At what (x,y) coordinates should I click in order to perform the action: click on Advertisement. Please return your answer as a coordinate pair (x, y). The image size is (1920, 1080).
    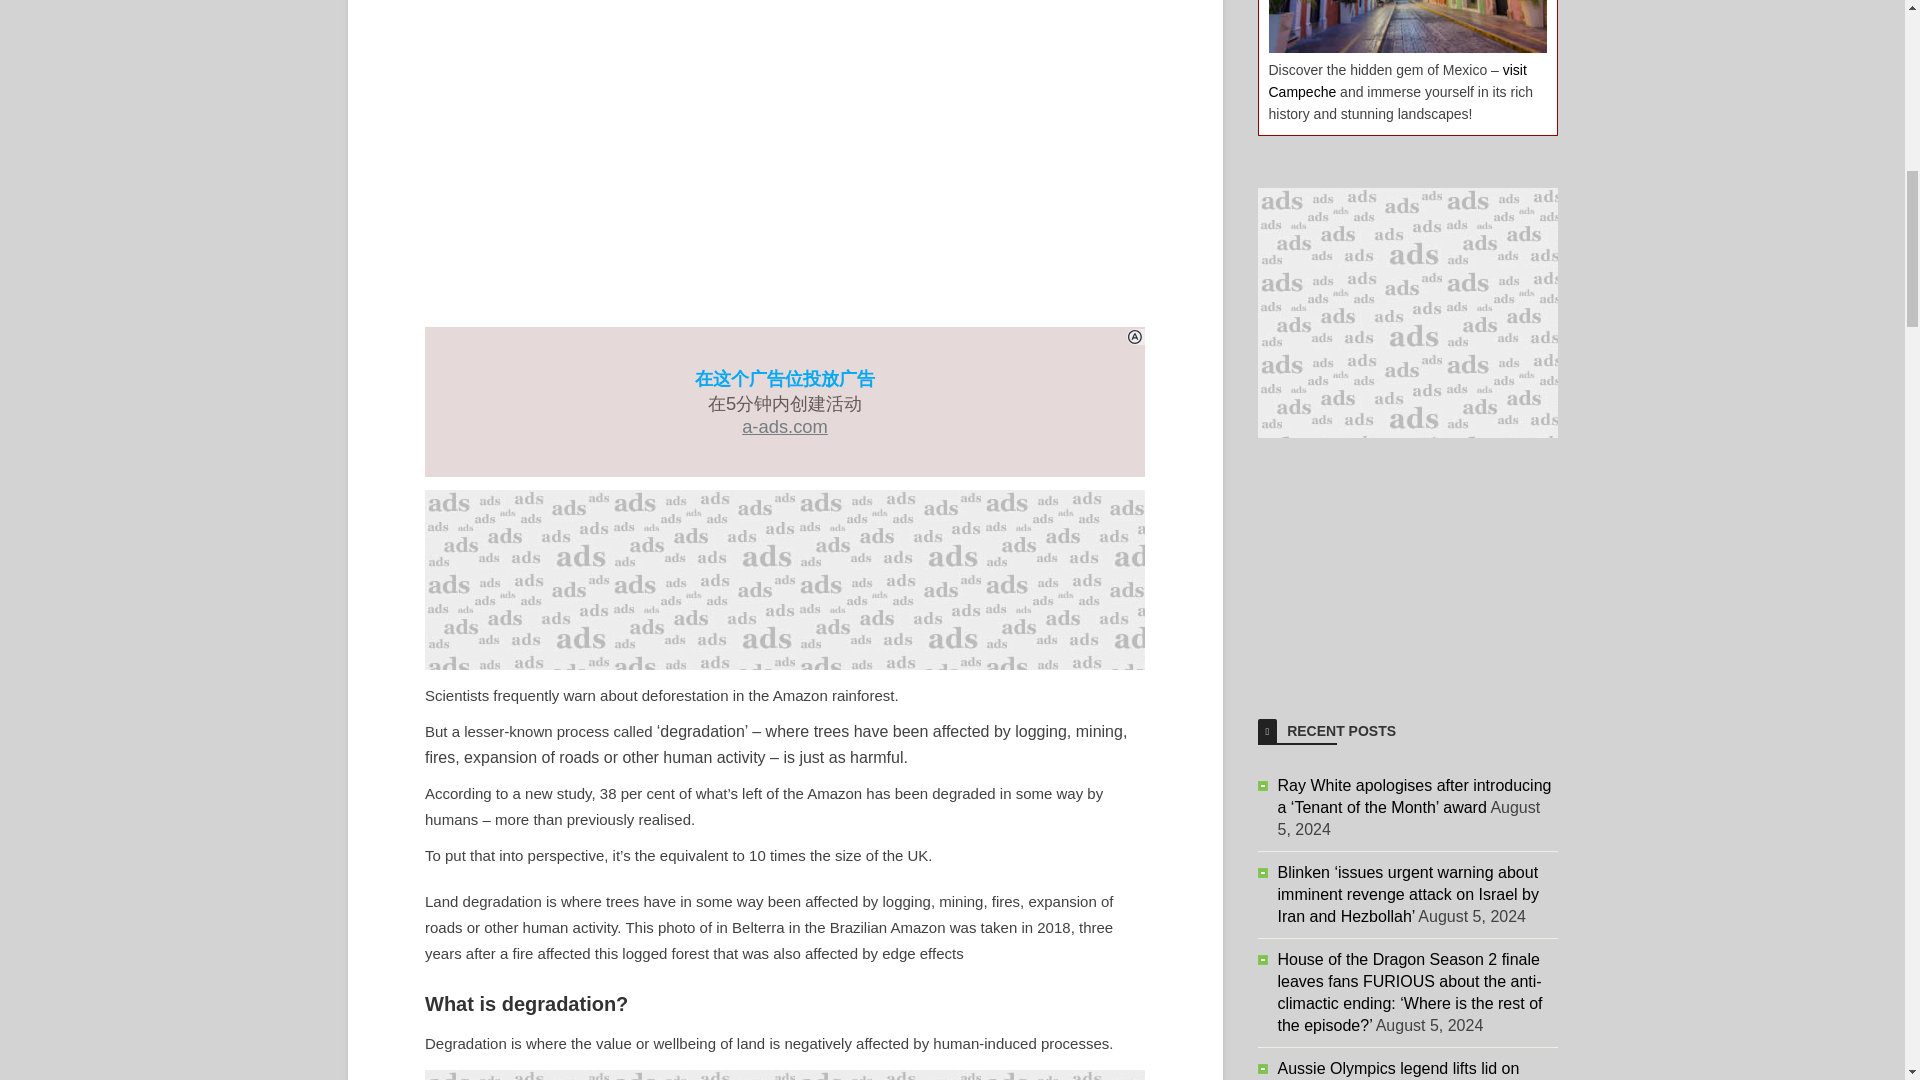
    Looking at the image, I should click on (784, 1075).